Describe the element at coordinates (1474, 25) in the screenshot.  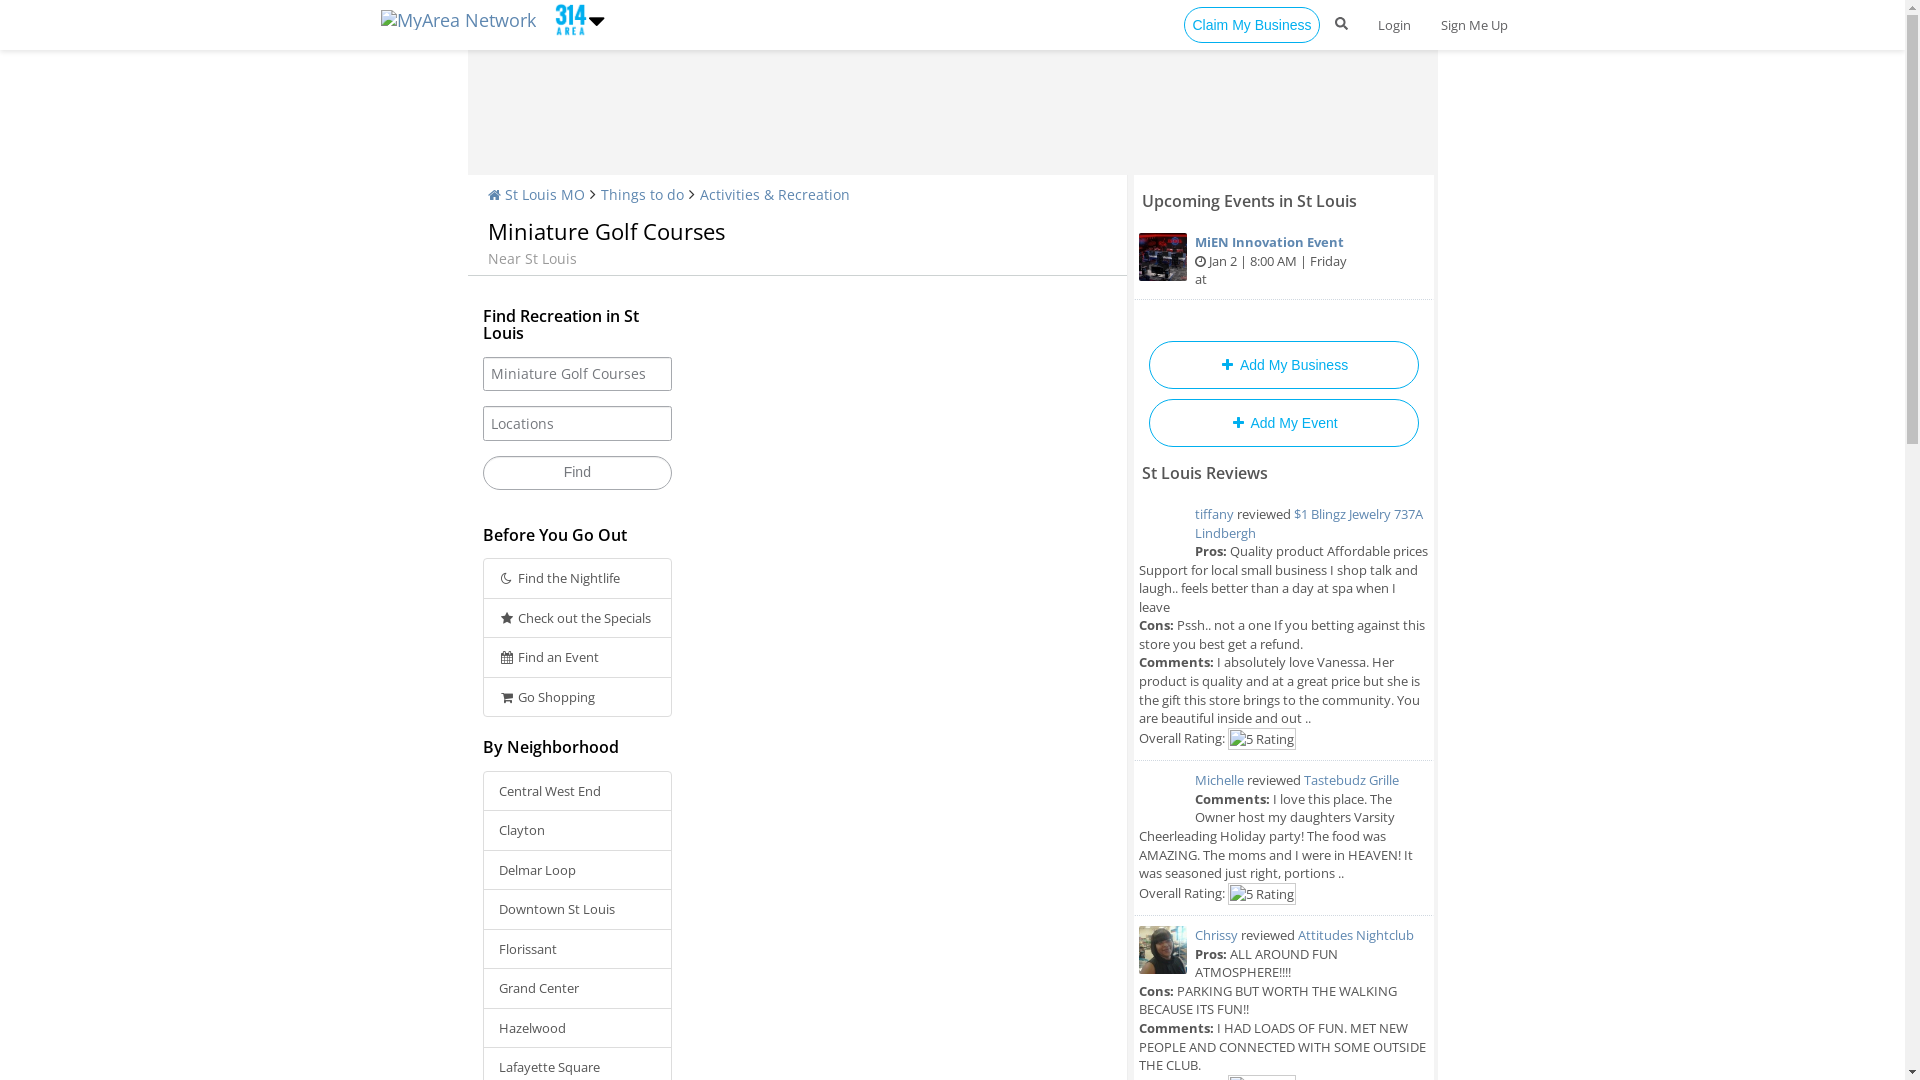
I see `Sign Me Up` at that location.